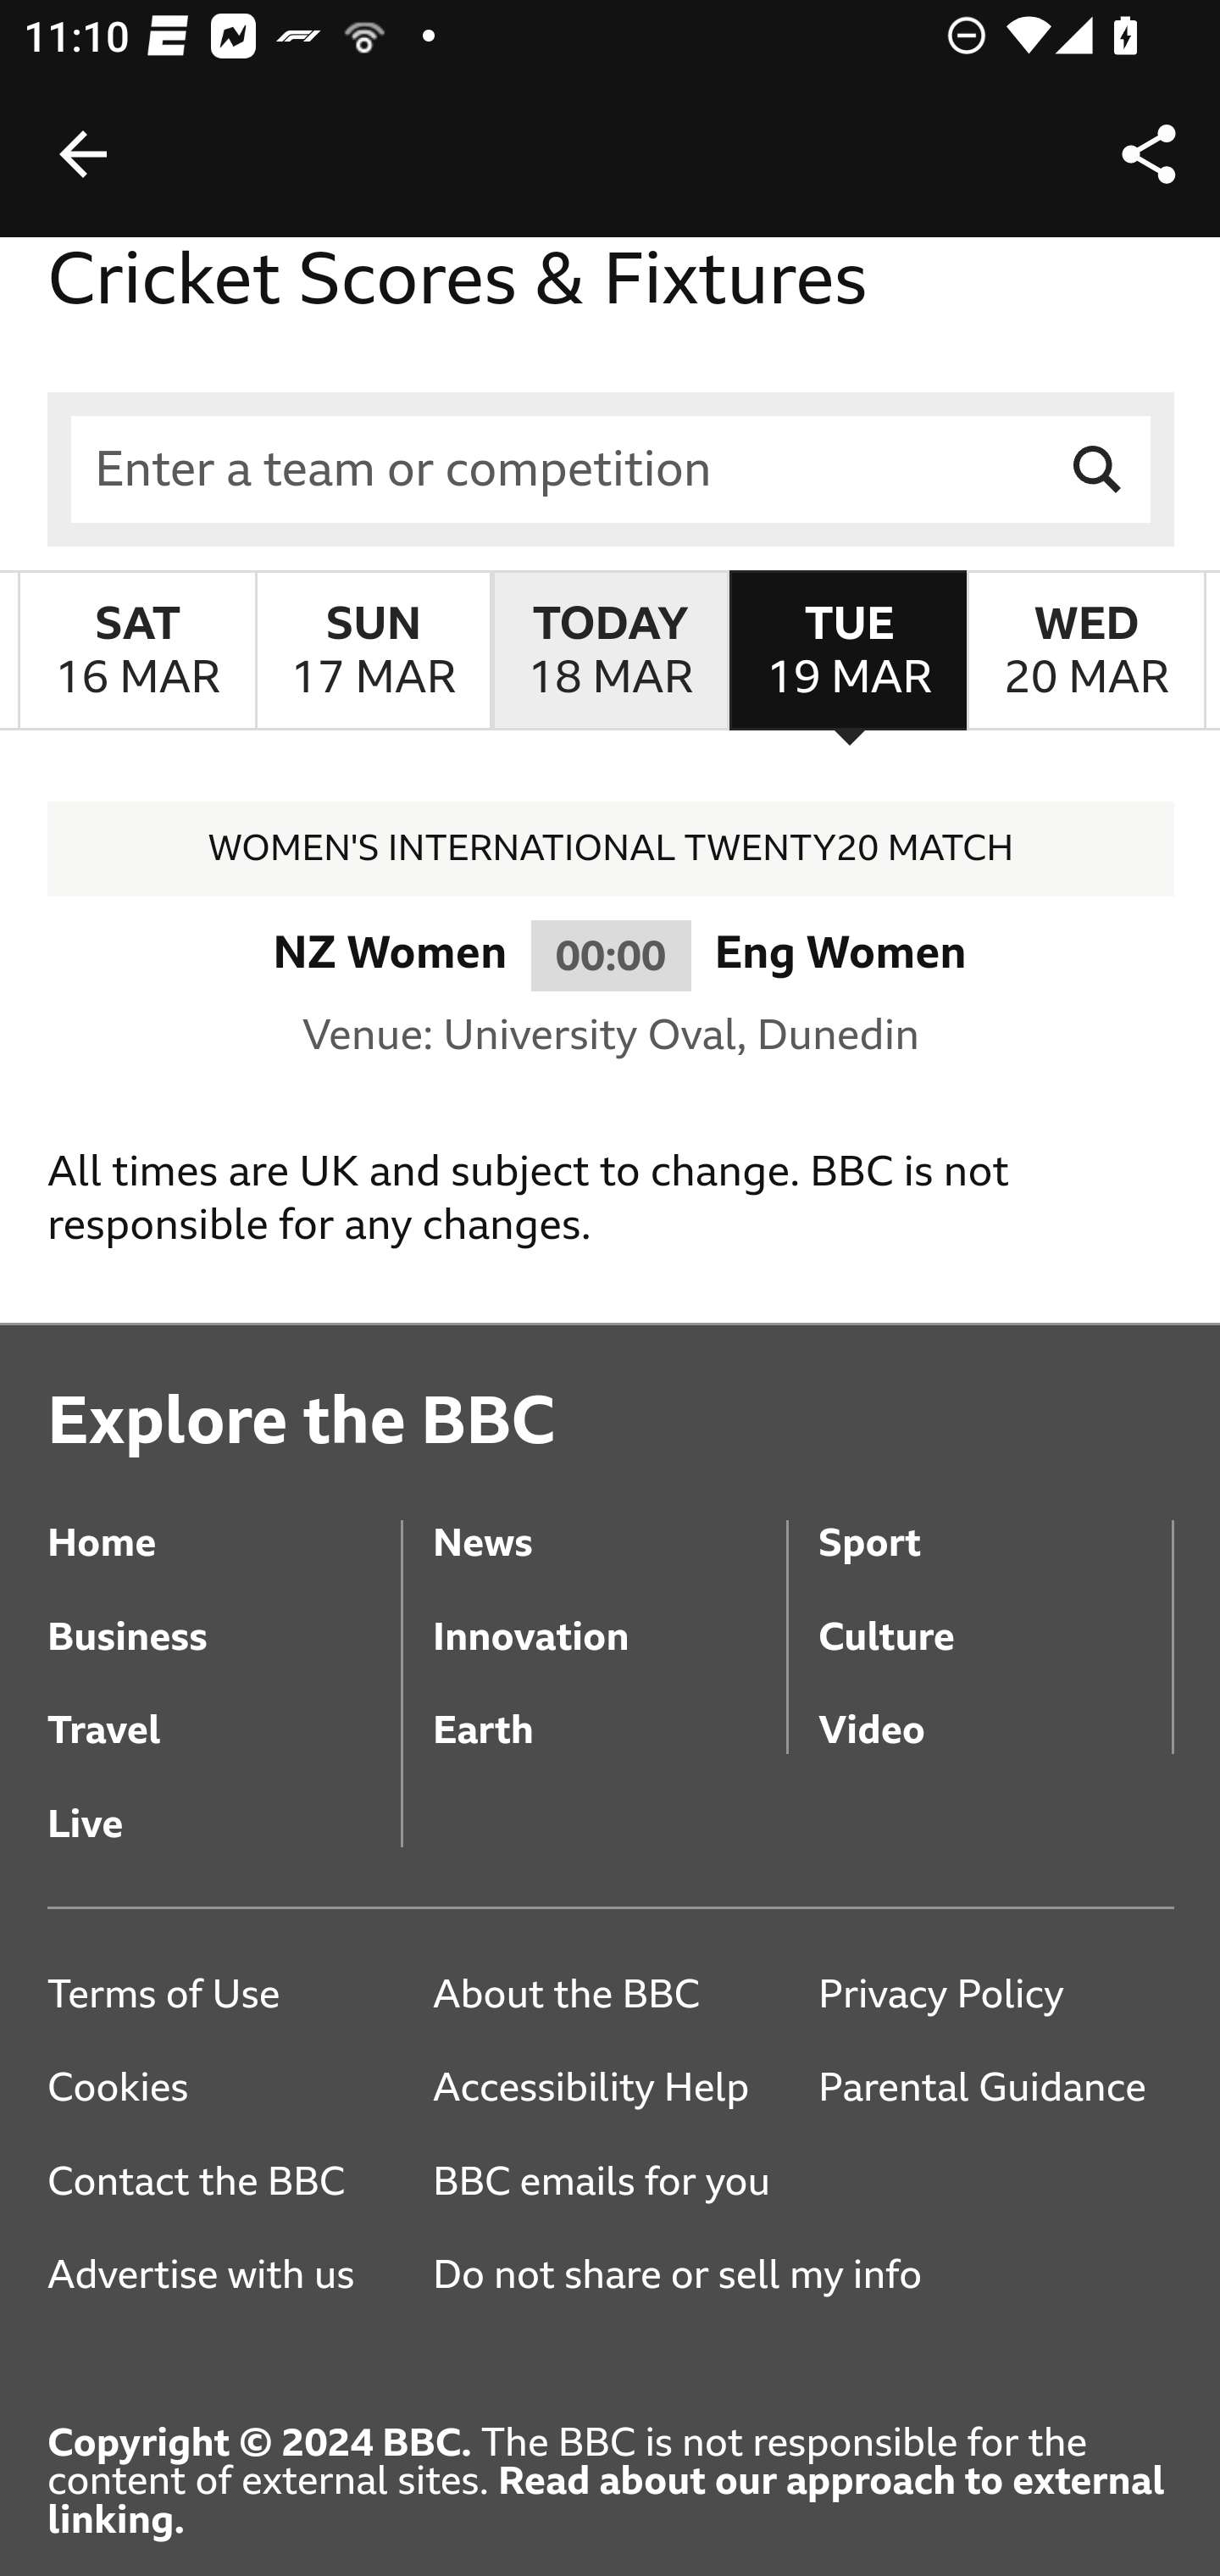 The width and height of the screenshot is (1220, 2576). Describe the element at coordinates (1086, 651) in the screenshot. I see `WednesdayMarch 20th Wednesday March 20th` at that location.